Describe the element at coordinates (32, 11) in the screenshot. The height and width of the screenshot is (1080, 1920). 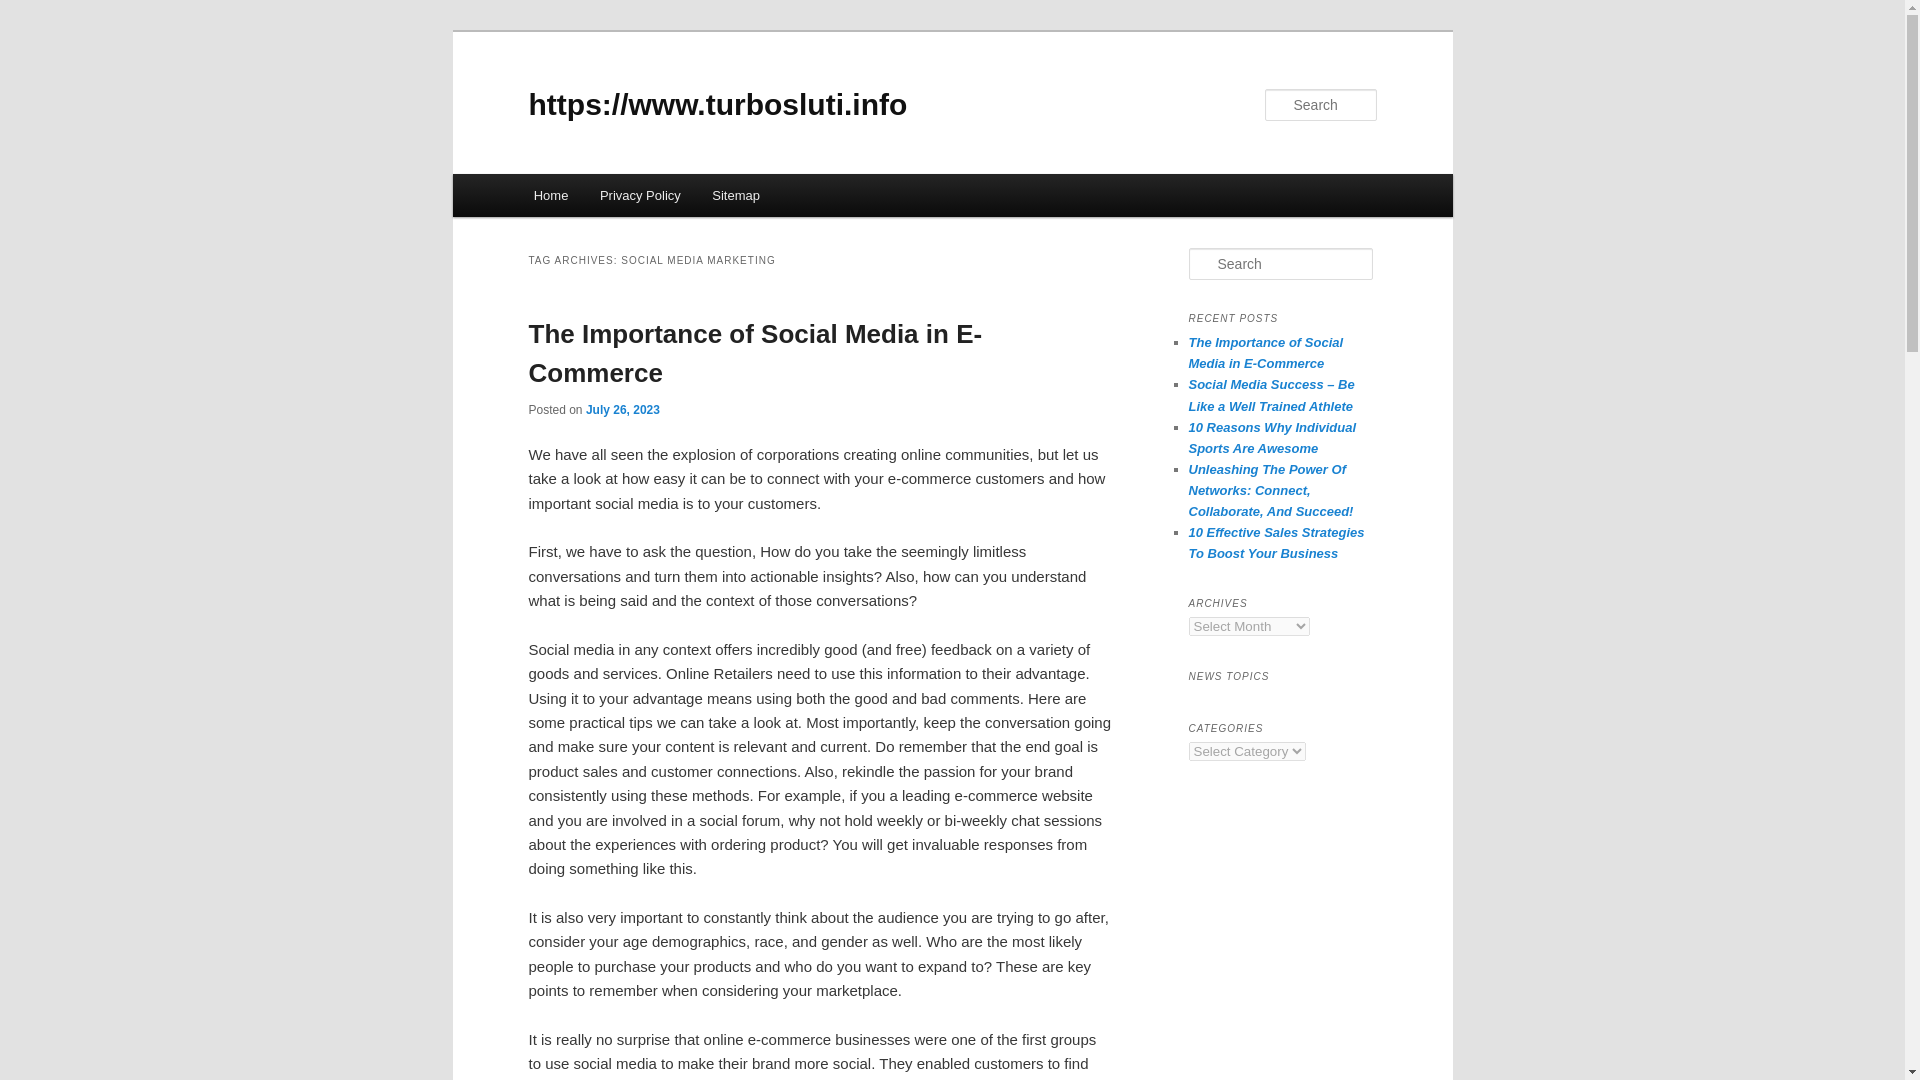
I see `Search` at that location.